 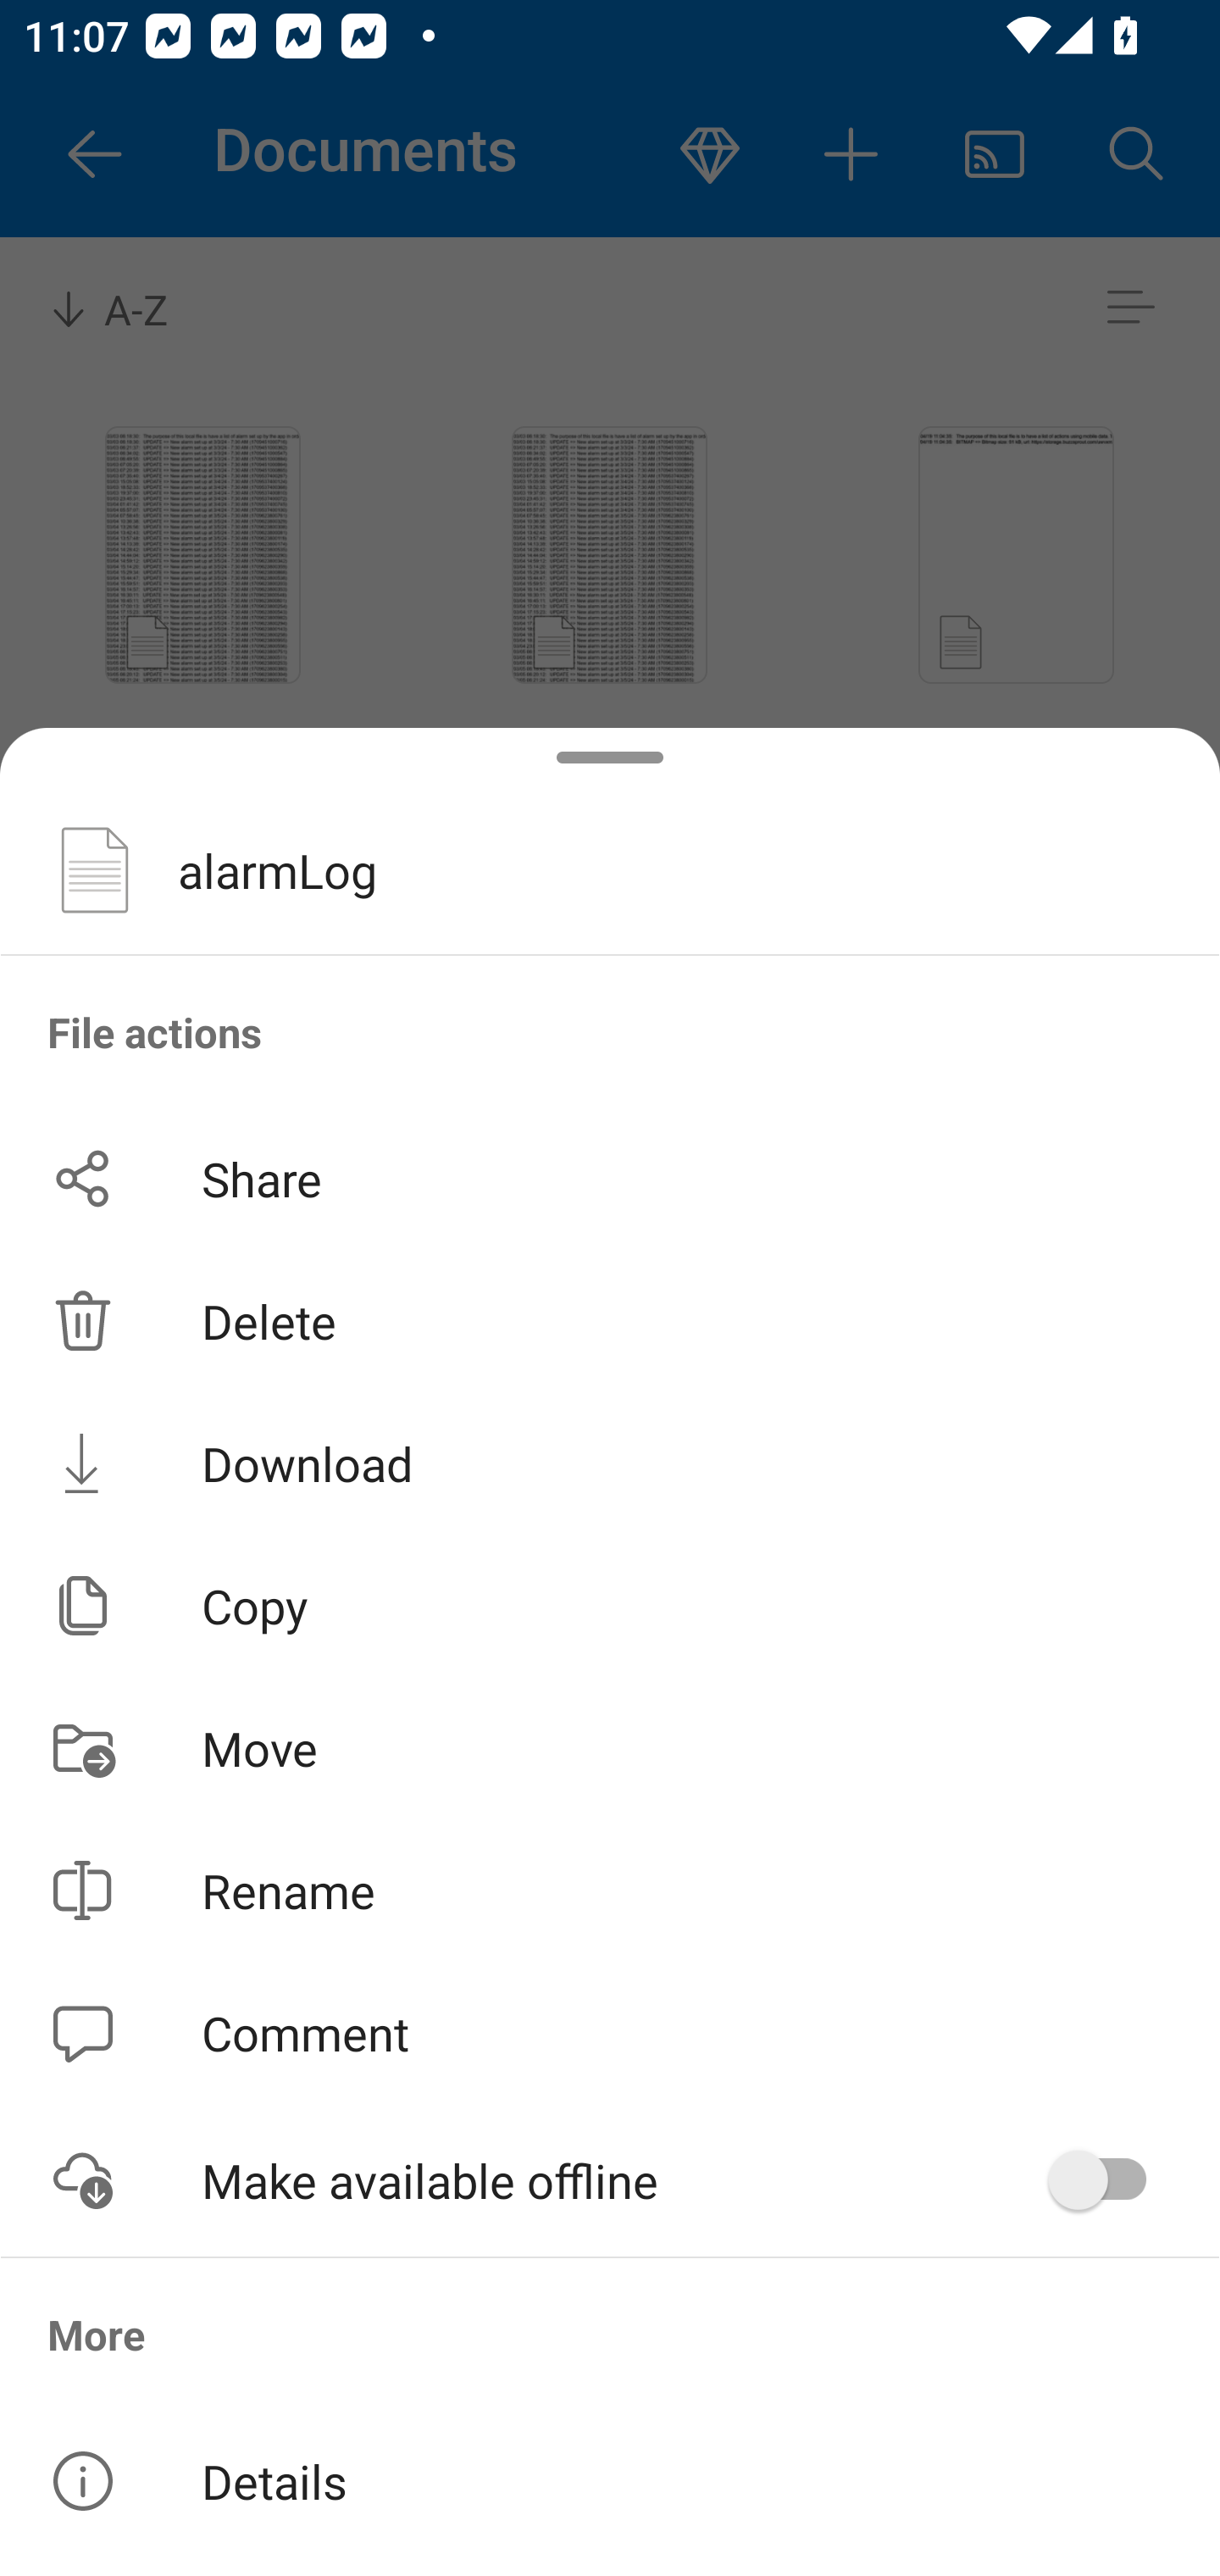 What do you see at coordinates (610, 1747) in the screenshot?
I see `Move button Move` at bounding box center [610, 1747].